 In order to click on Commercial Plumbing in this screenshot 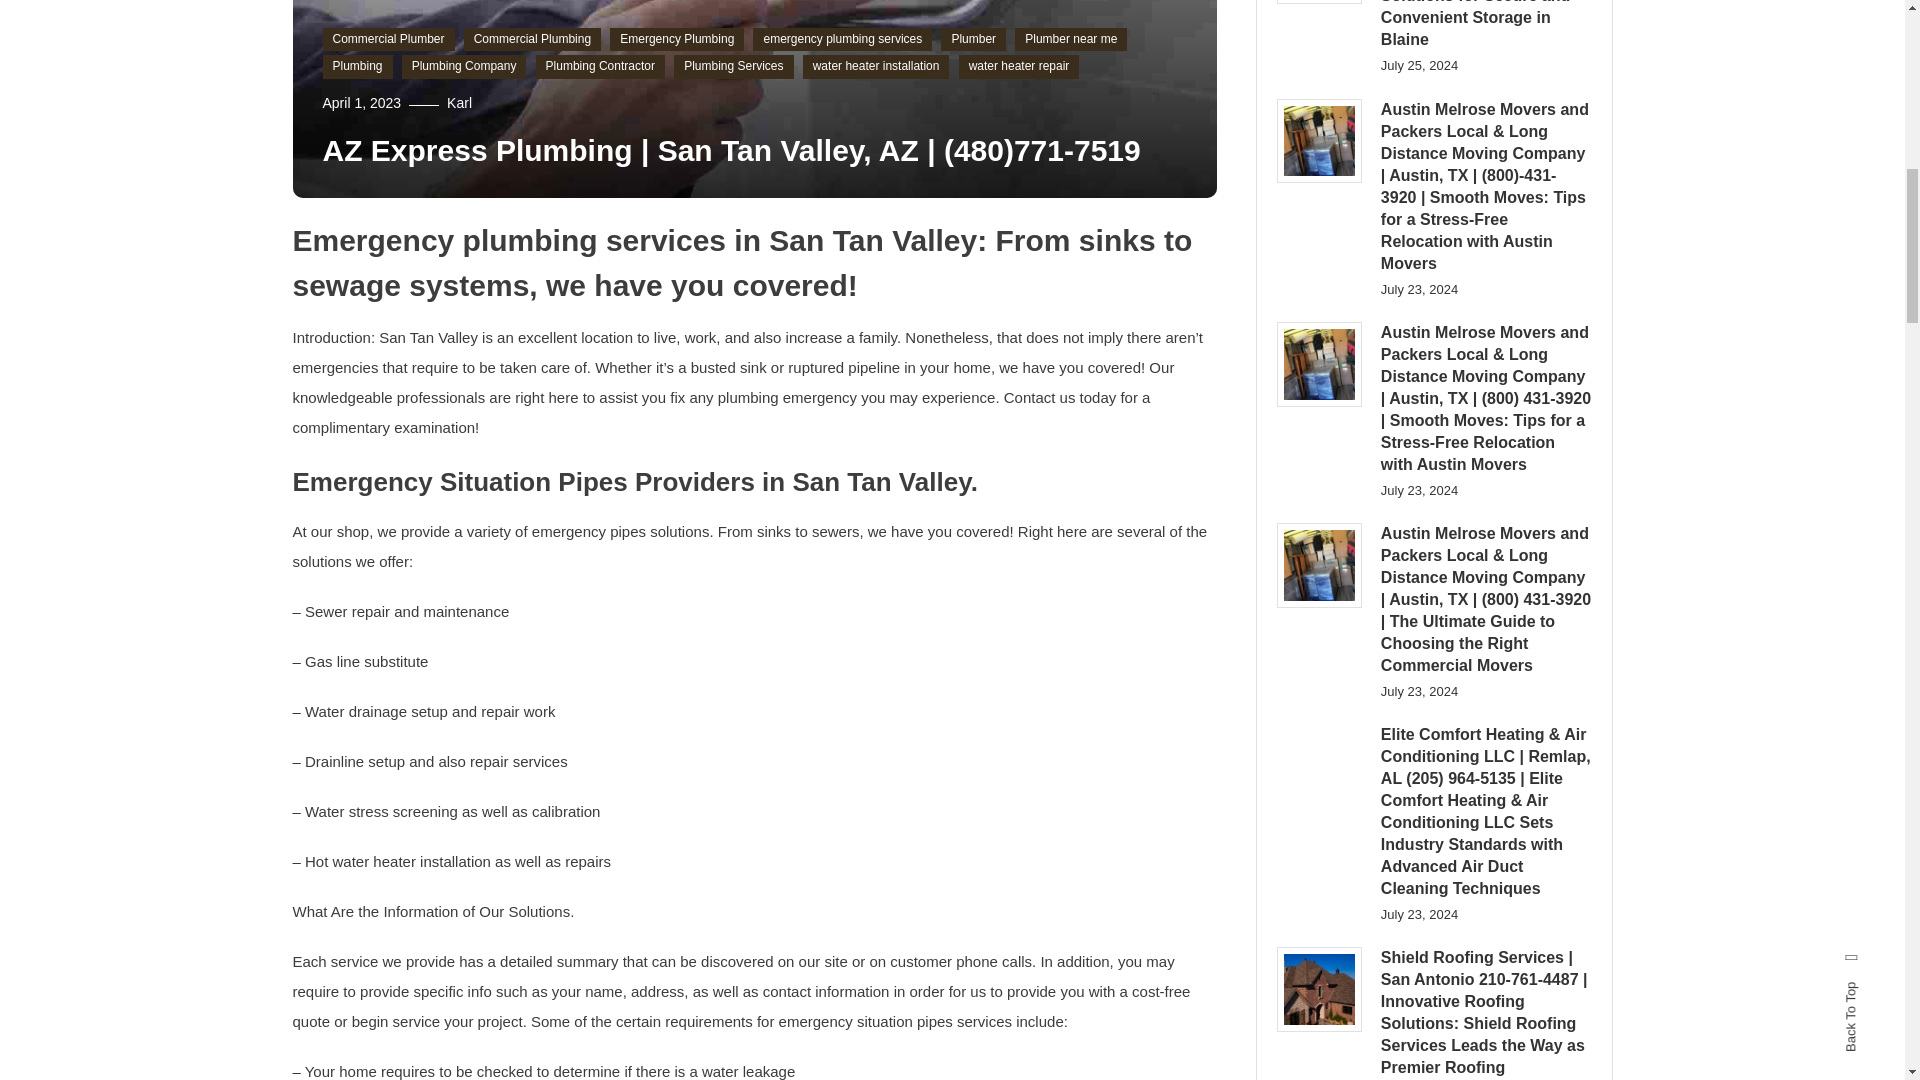, I will do `click(532, 40)`.